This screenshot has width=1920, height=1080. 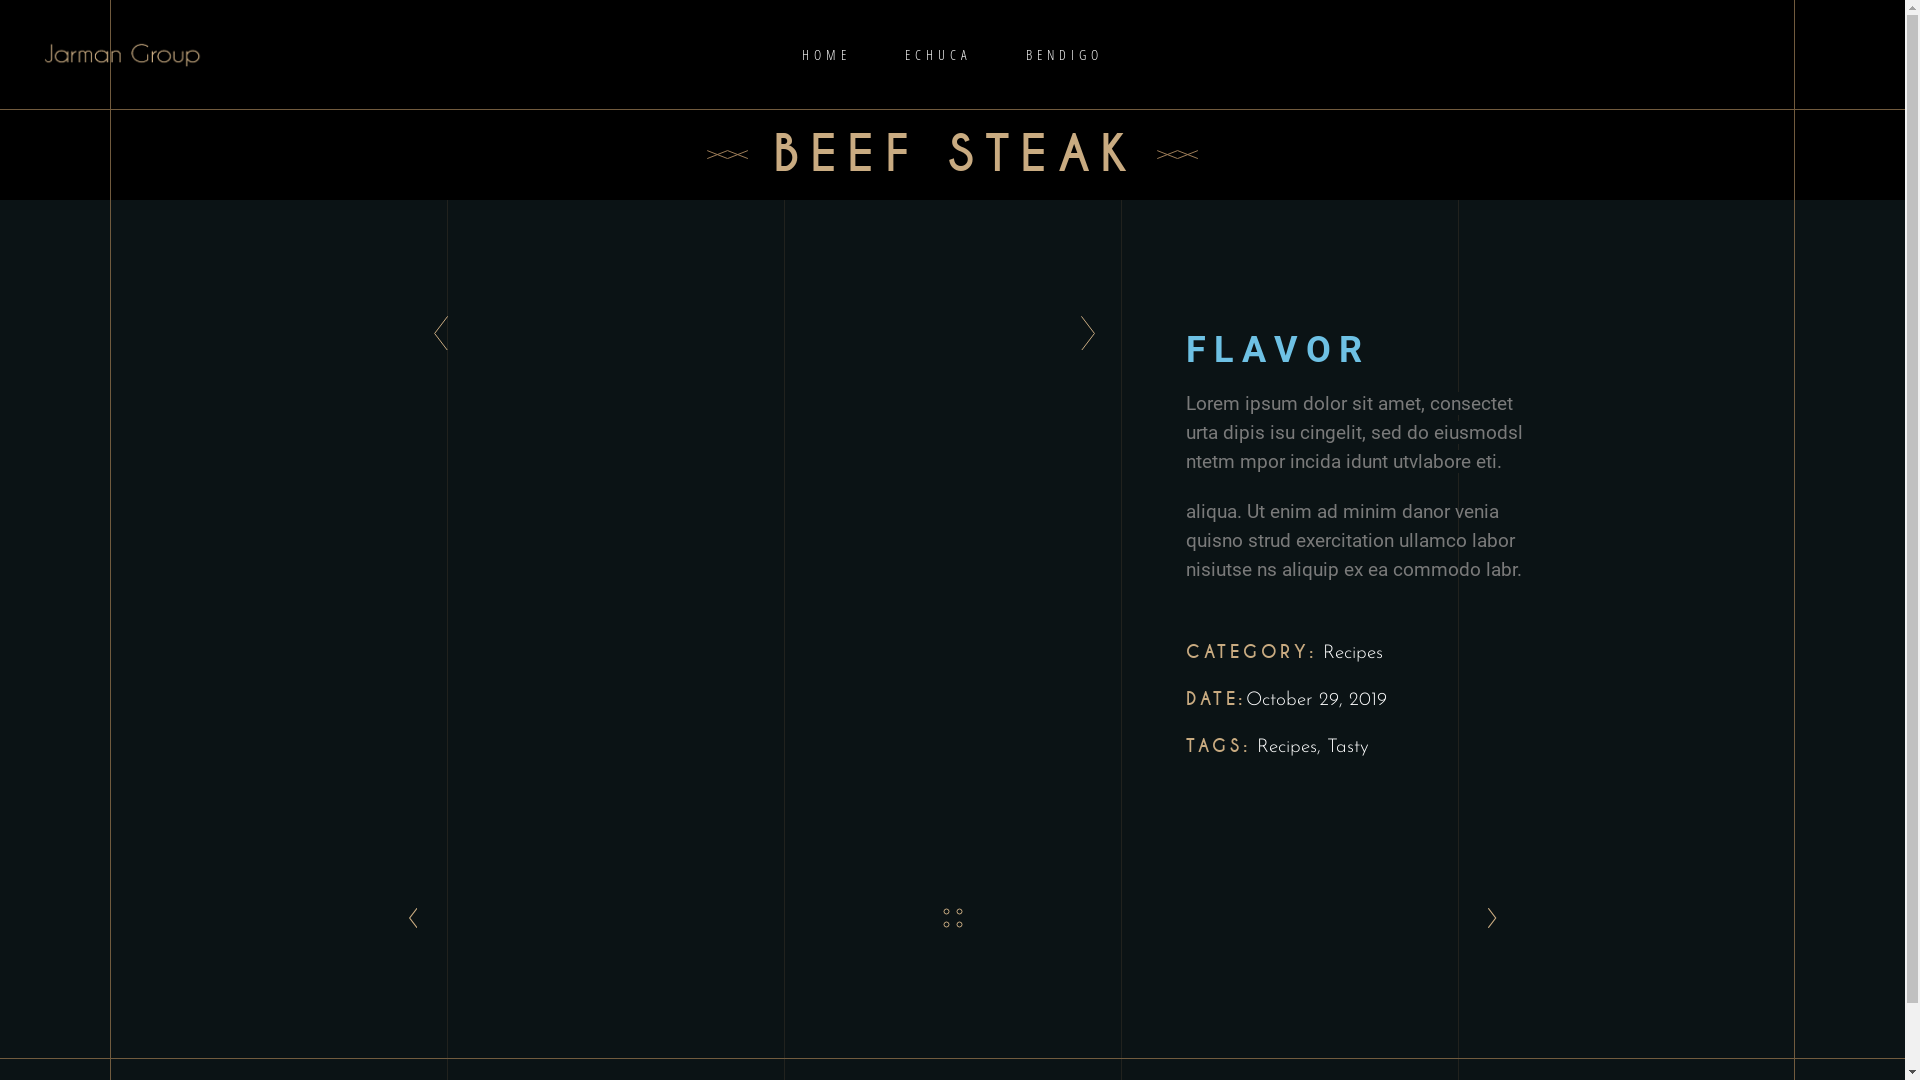 What do you see at coordinates (1348, 748) in the screenshot?
I see `Tasty` at bounding box center [1348, 748].